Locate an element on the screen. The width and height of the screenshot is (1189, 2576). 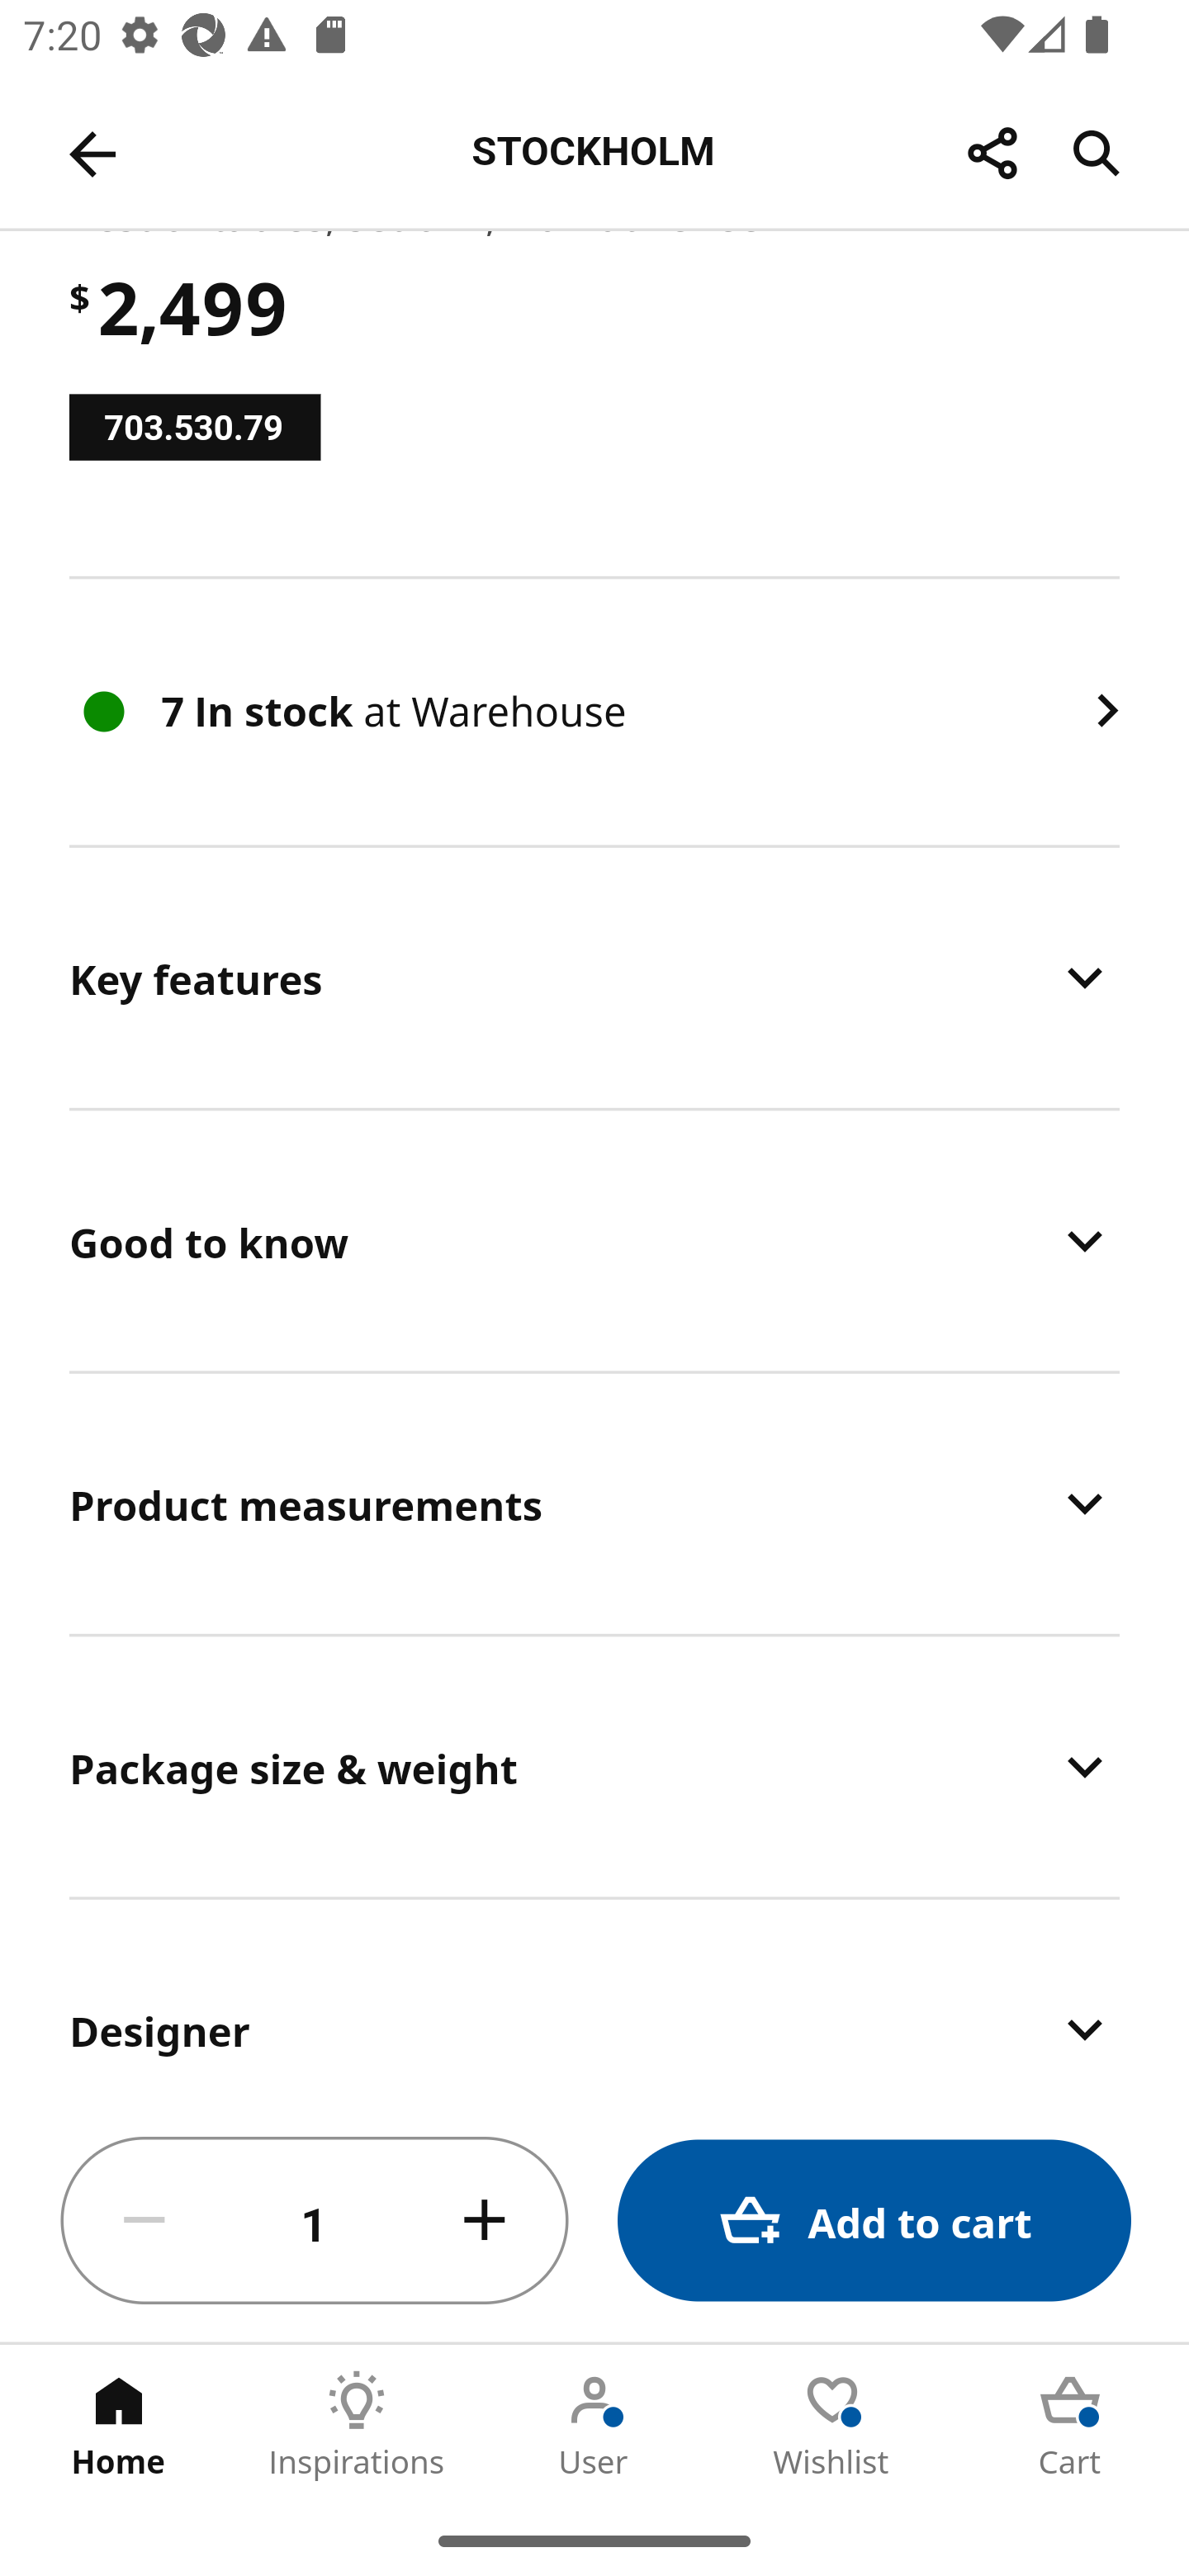
Add to cart is located at coordinates (874, 2221).